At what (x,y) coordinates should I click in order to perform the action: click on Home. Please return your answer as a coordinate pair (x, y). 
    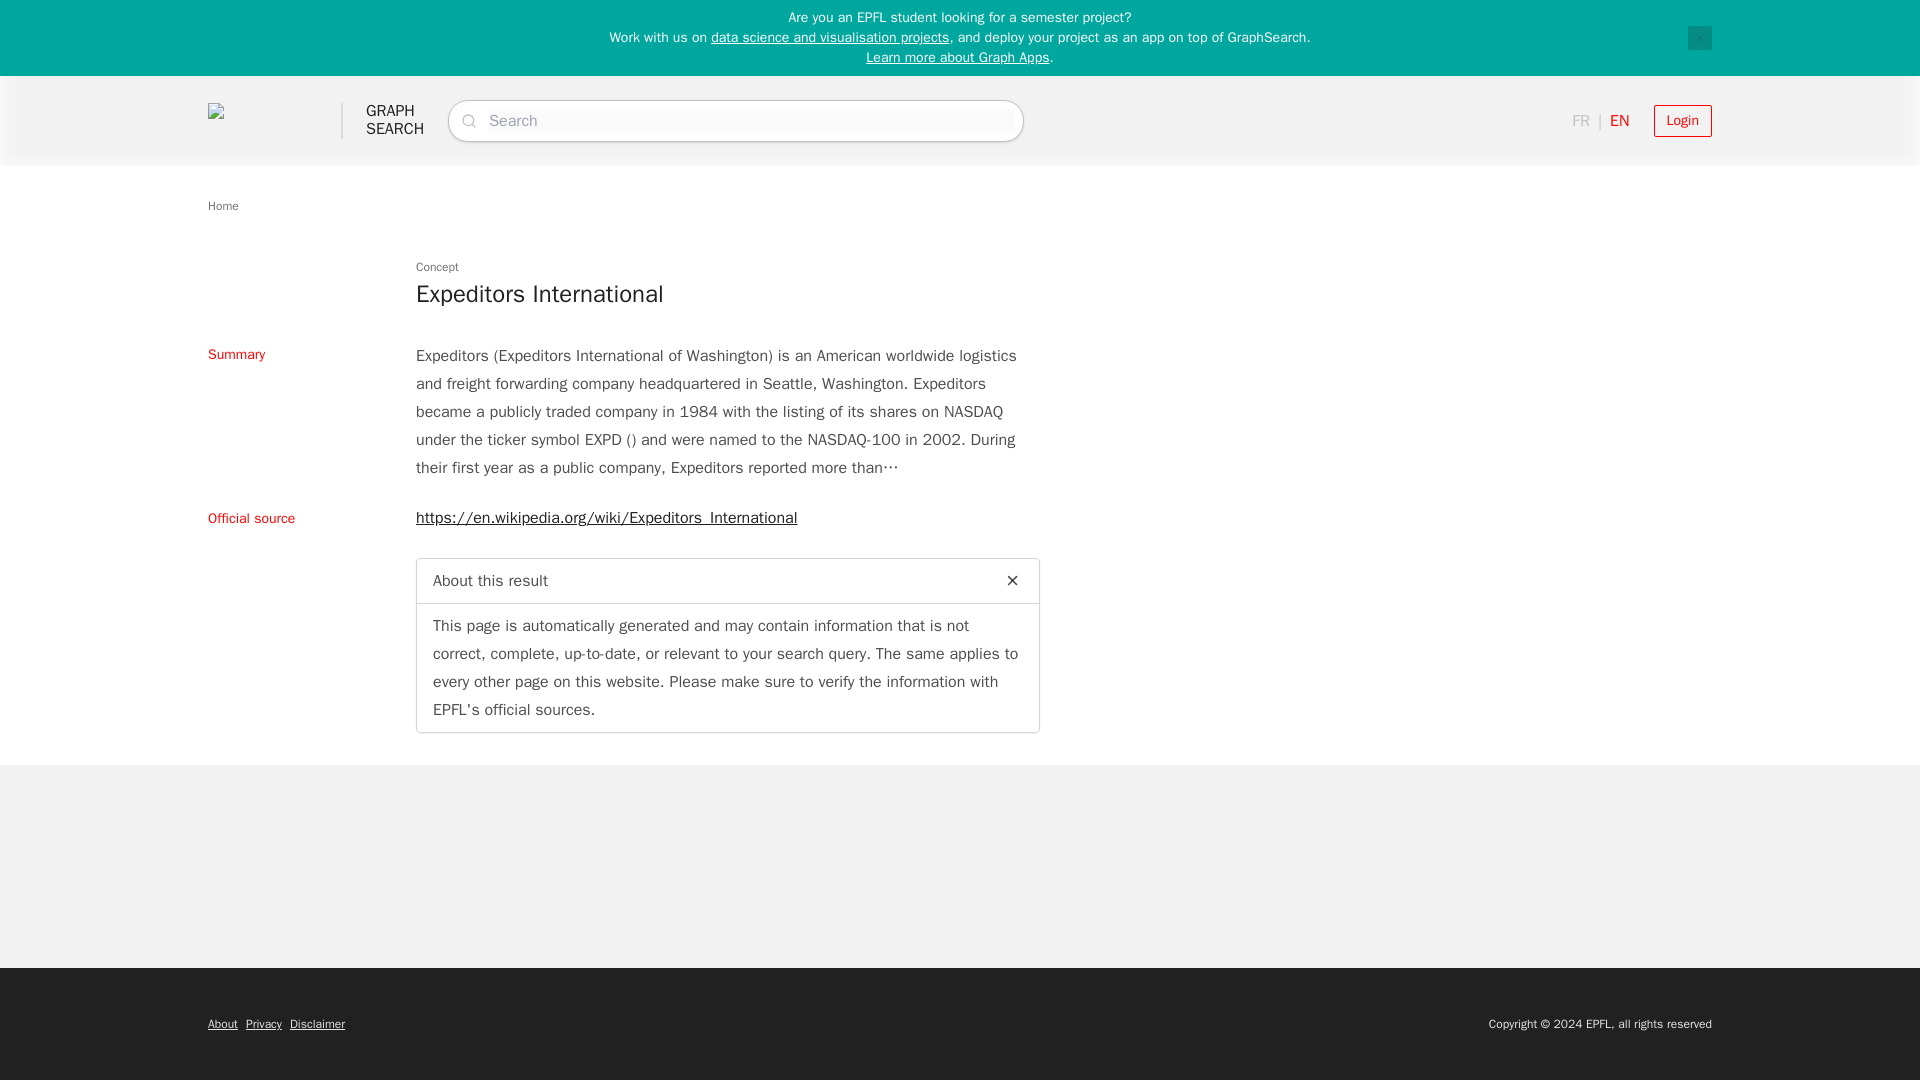
    Looking at the image, I should click on (829, 38).